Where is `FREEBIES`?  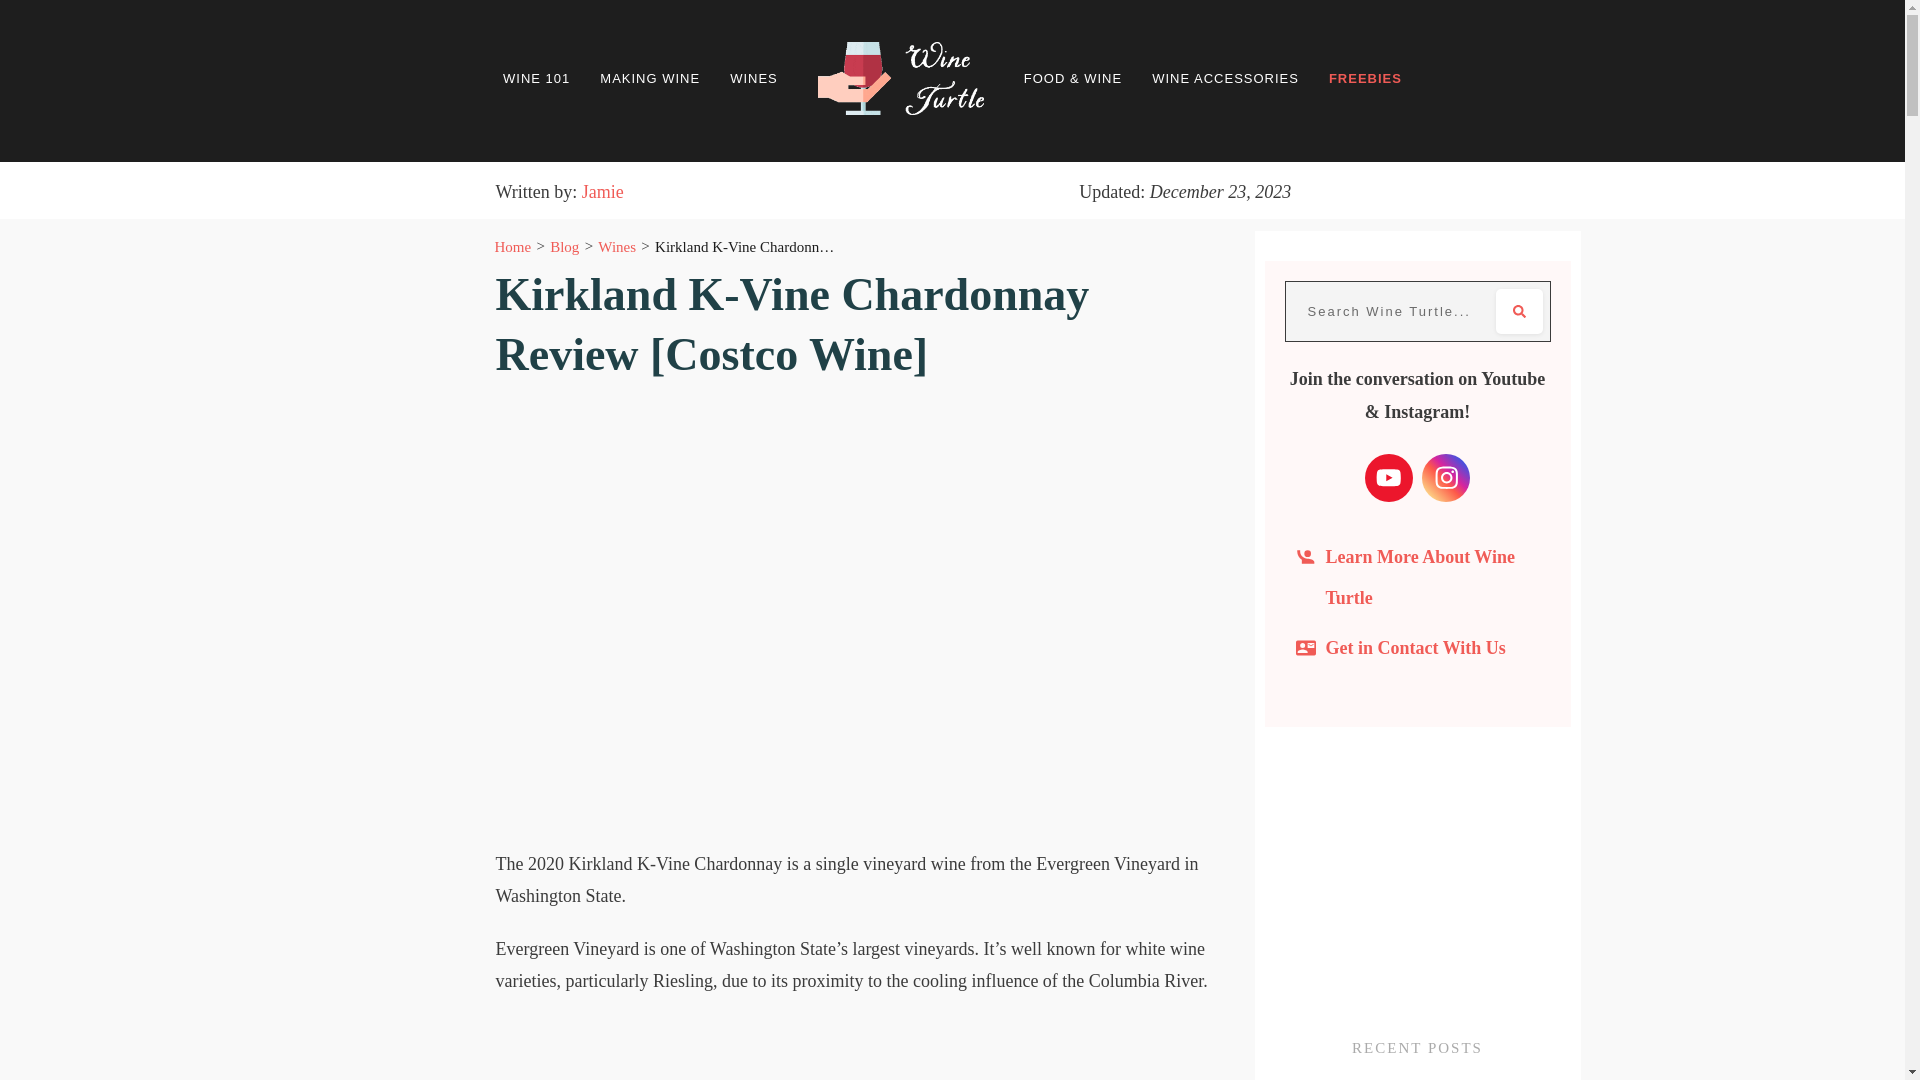 FREEBIES is located at coordinates (1364, 78).